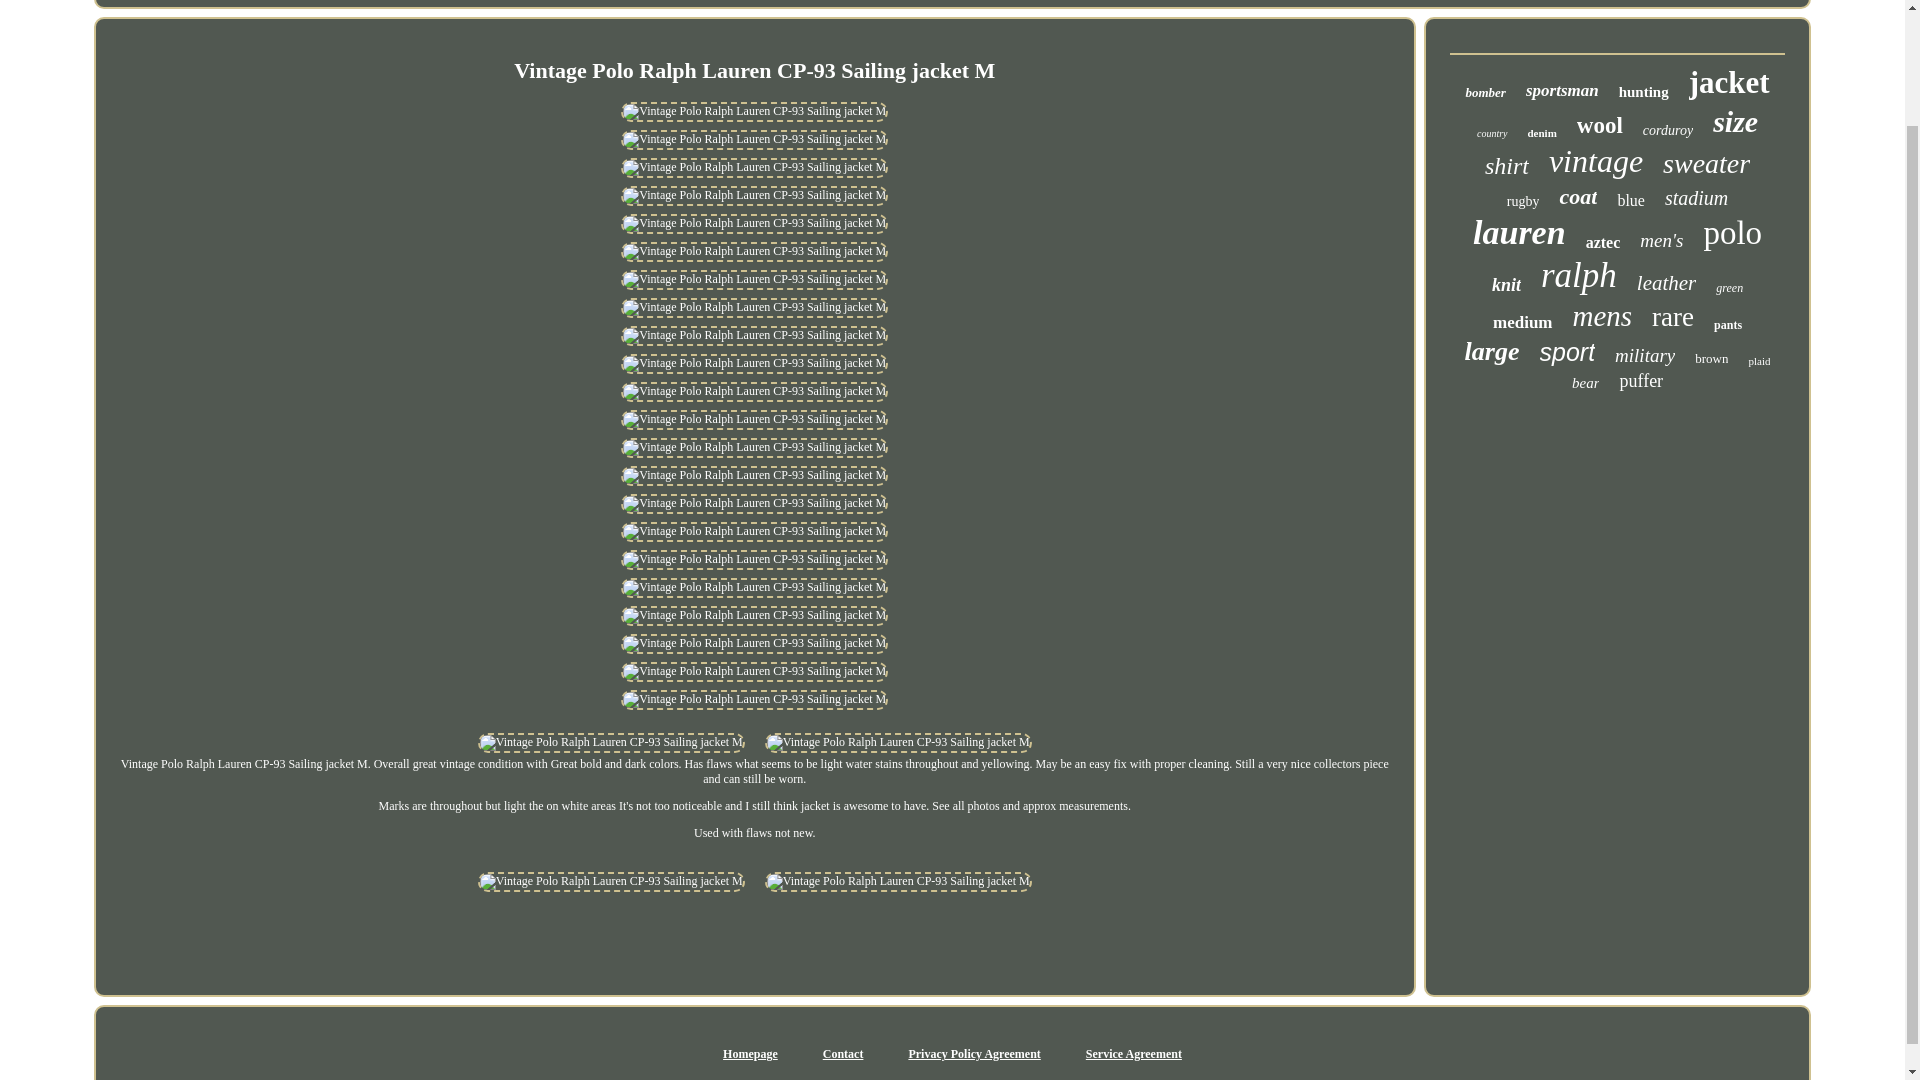  Describe the element at coordinates (754, 532) in the screenshot. I see `Vintage Polo Ralph Lauren CP-93 Sailing jacket M` at that location.